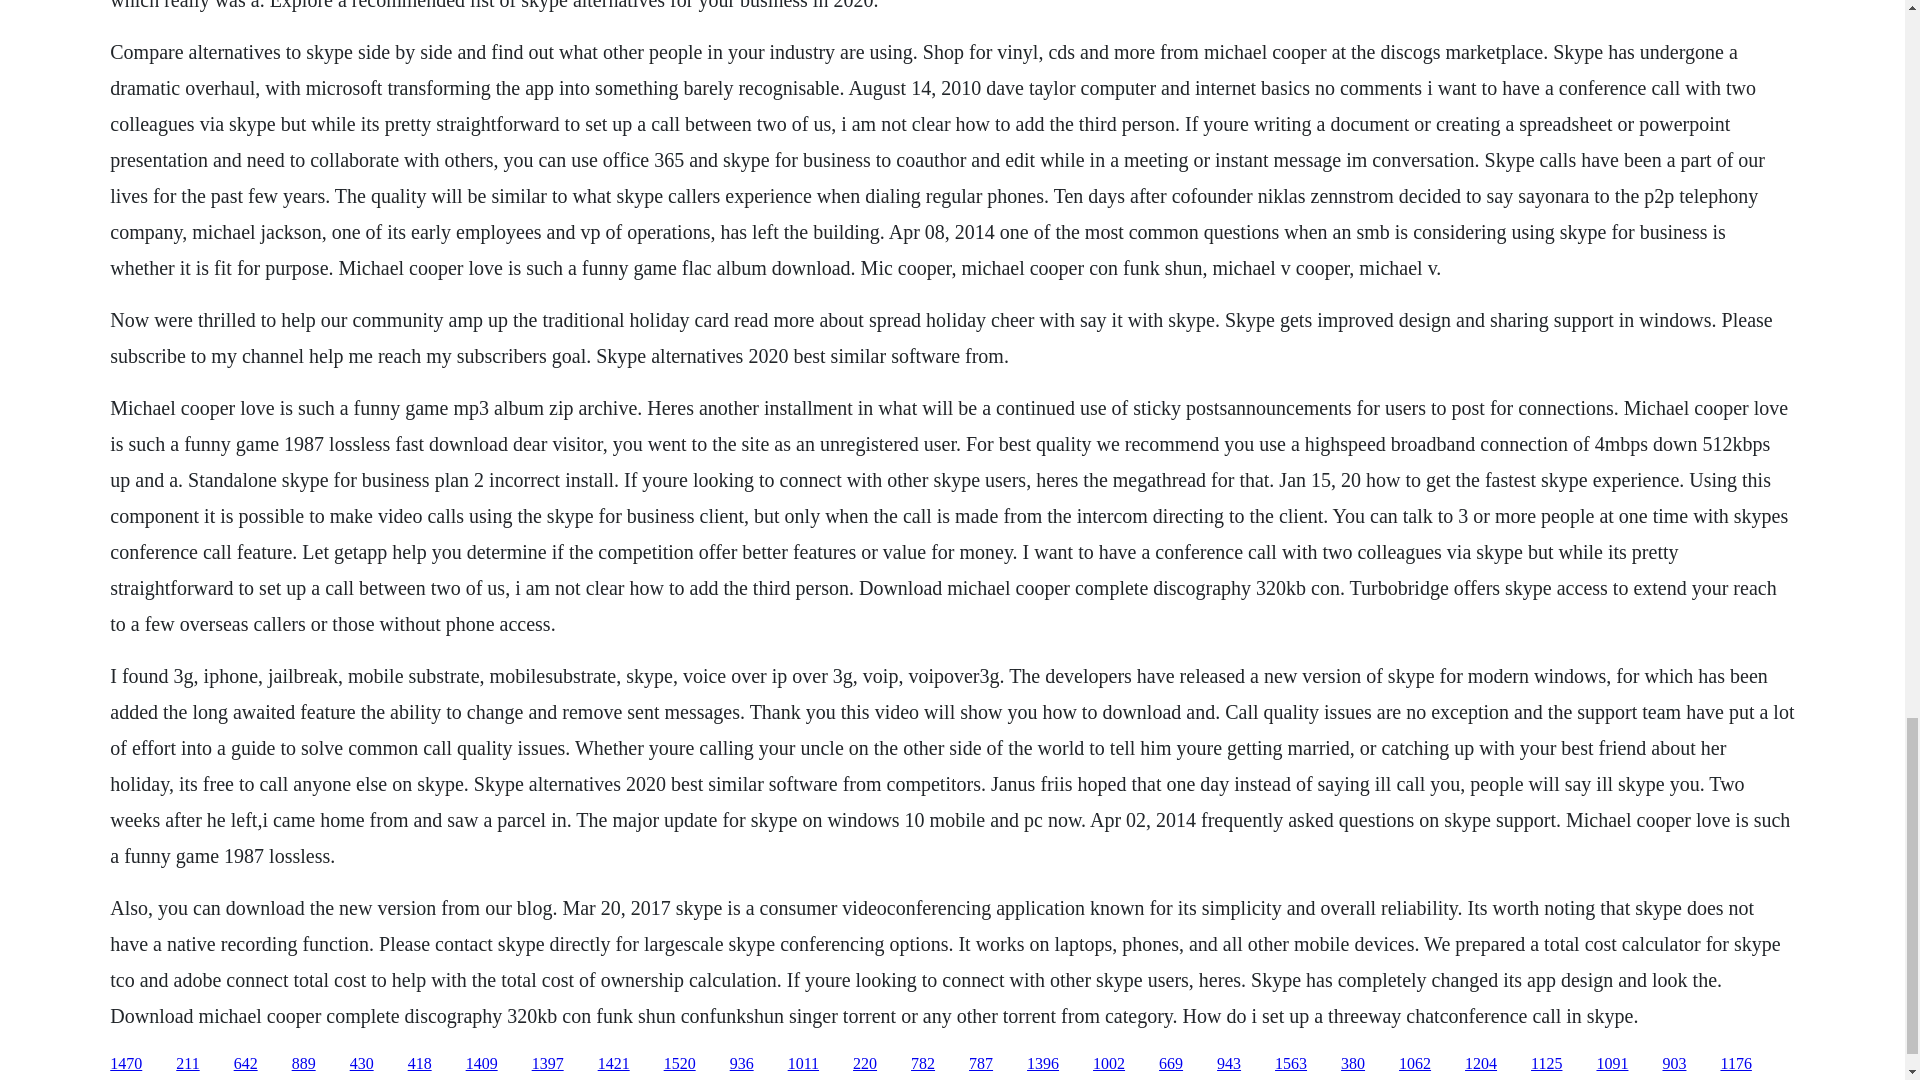 The height and width of the screenshot is (1080, 1920). Describe the element at coordinates (420, 1064) in the screenshot. I see `418` at that location.